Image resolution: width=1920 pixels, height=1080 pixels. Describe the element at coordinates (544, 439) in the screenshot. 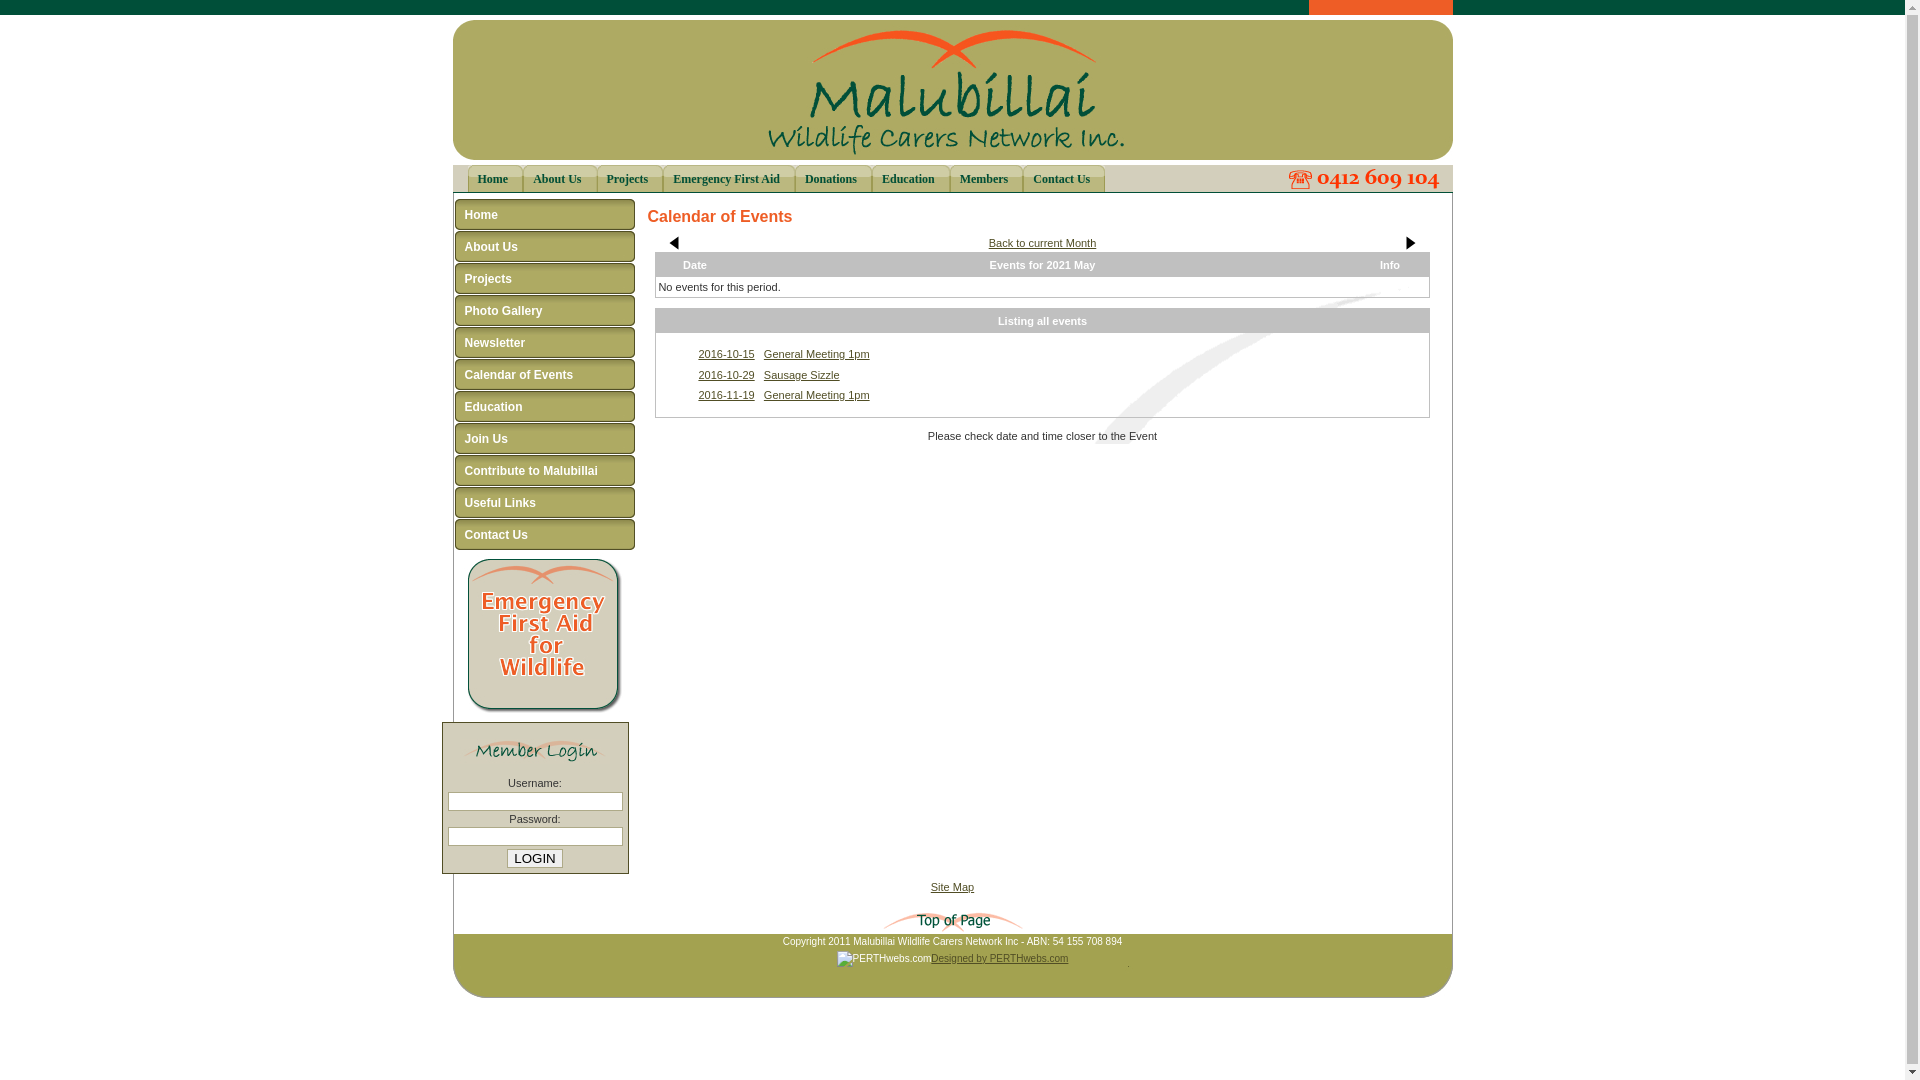

I see `Join Us` at that location.